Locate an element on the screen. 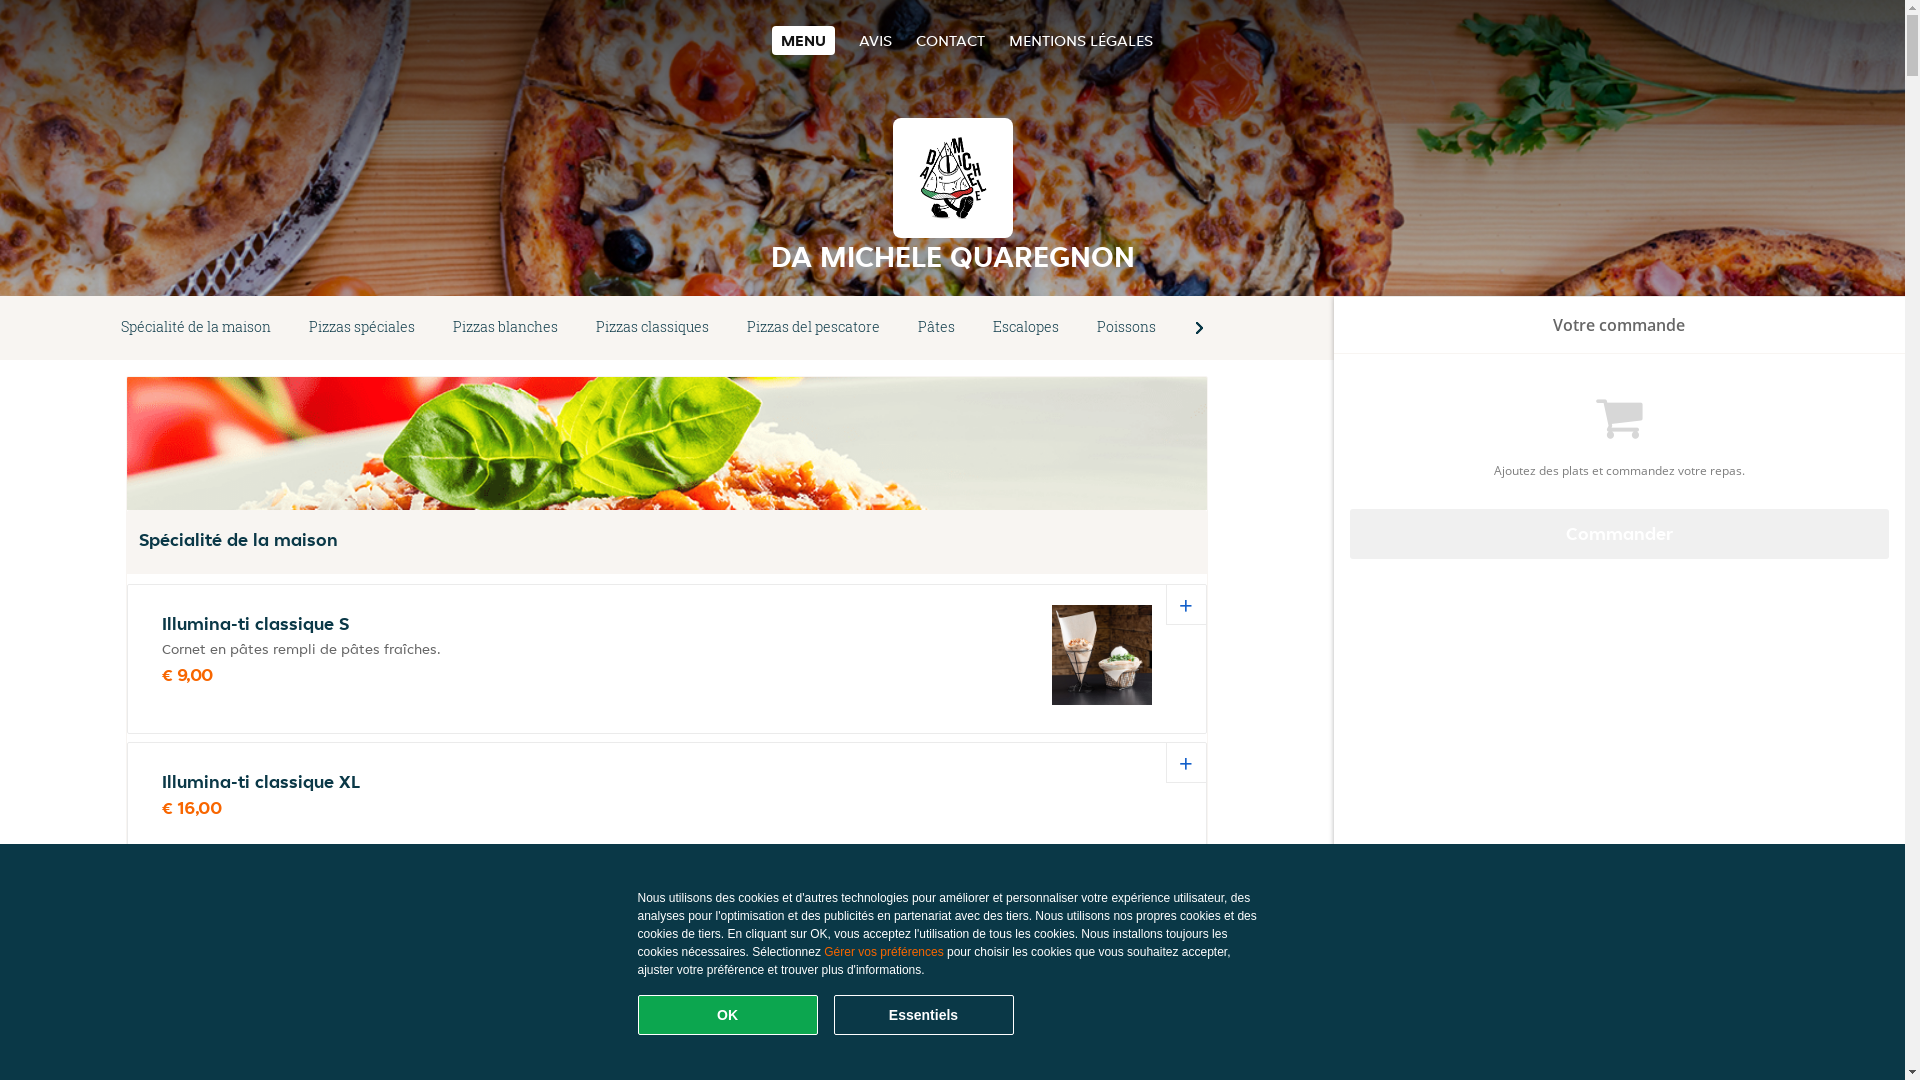 This screenshot has width=1920, height=1080. Essentiels is located at coordinates (924, 1015).